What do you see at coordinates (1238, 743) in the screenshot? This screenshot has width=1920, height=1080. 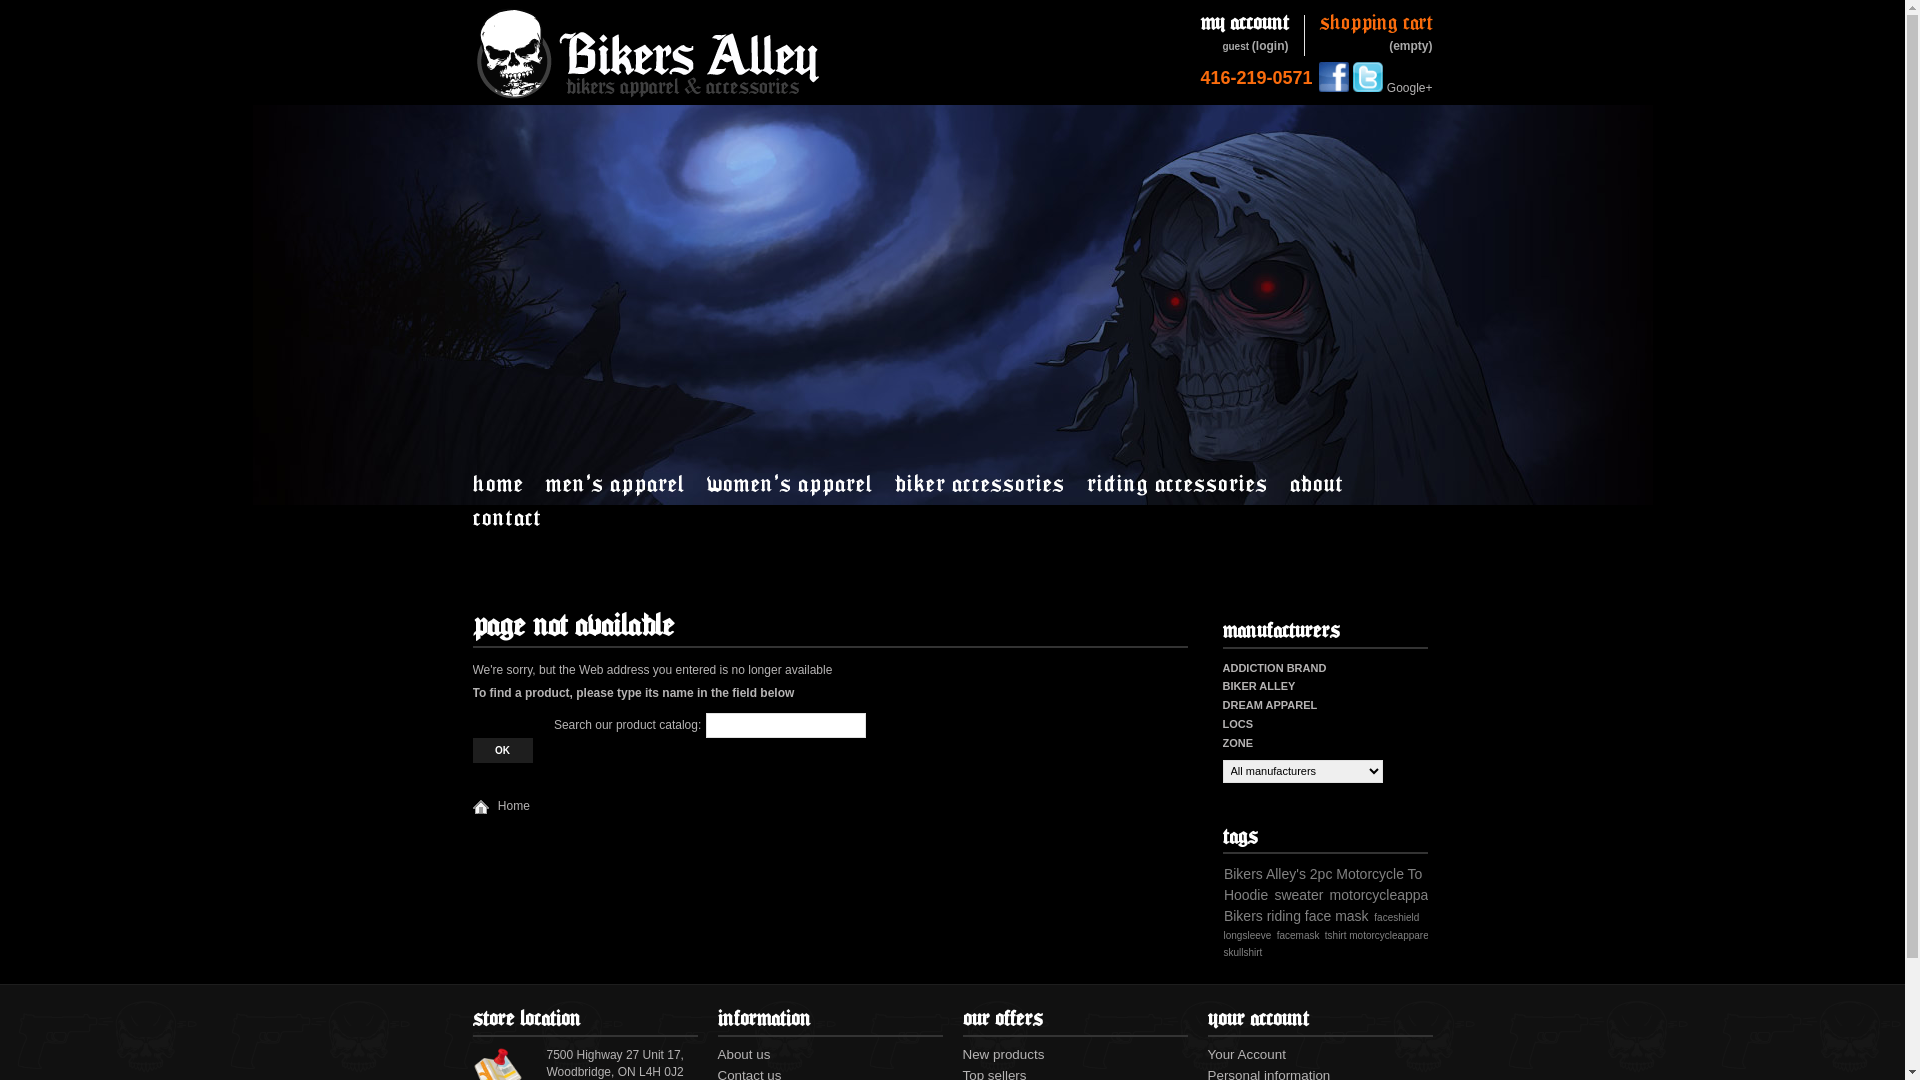 I see `ZONE` at bounding box center [1238, 743].